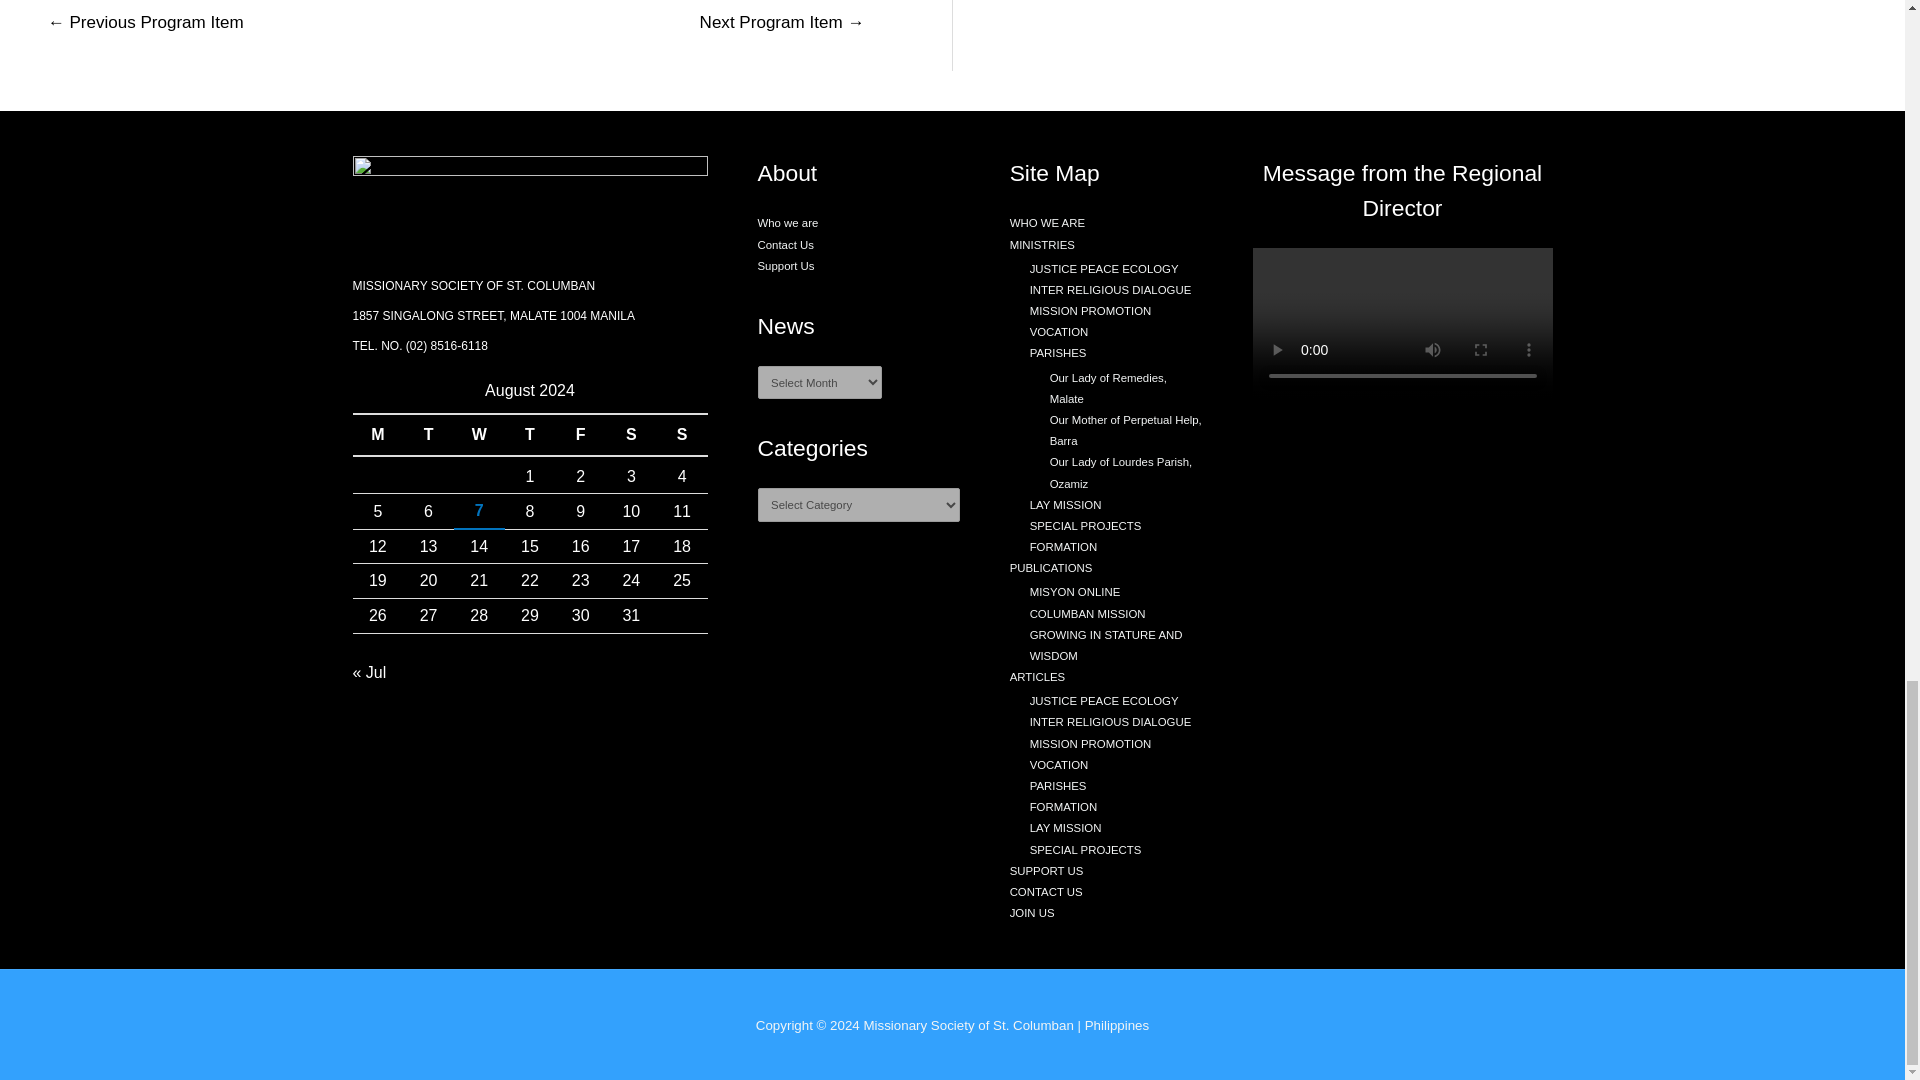  I want to click on Thursday, so click(530, 434).